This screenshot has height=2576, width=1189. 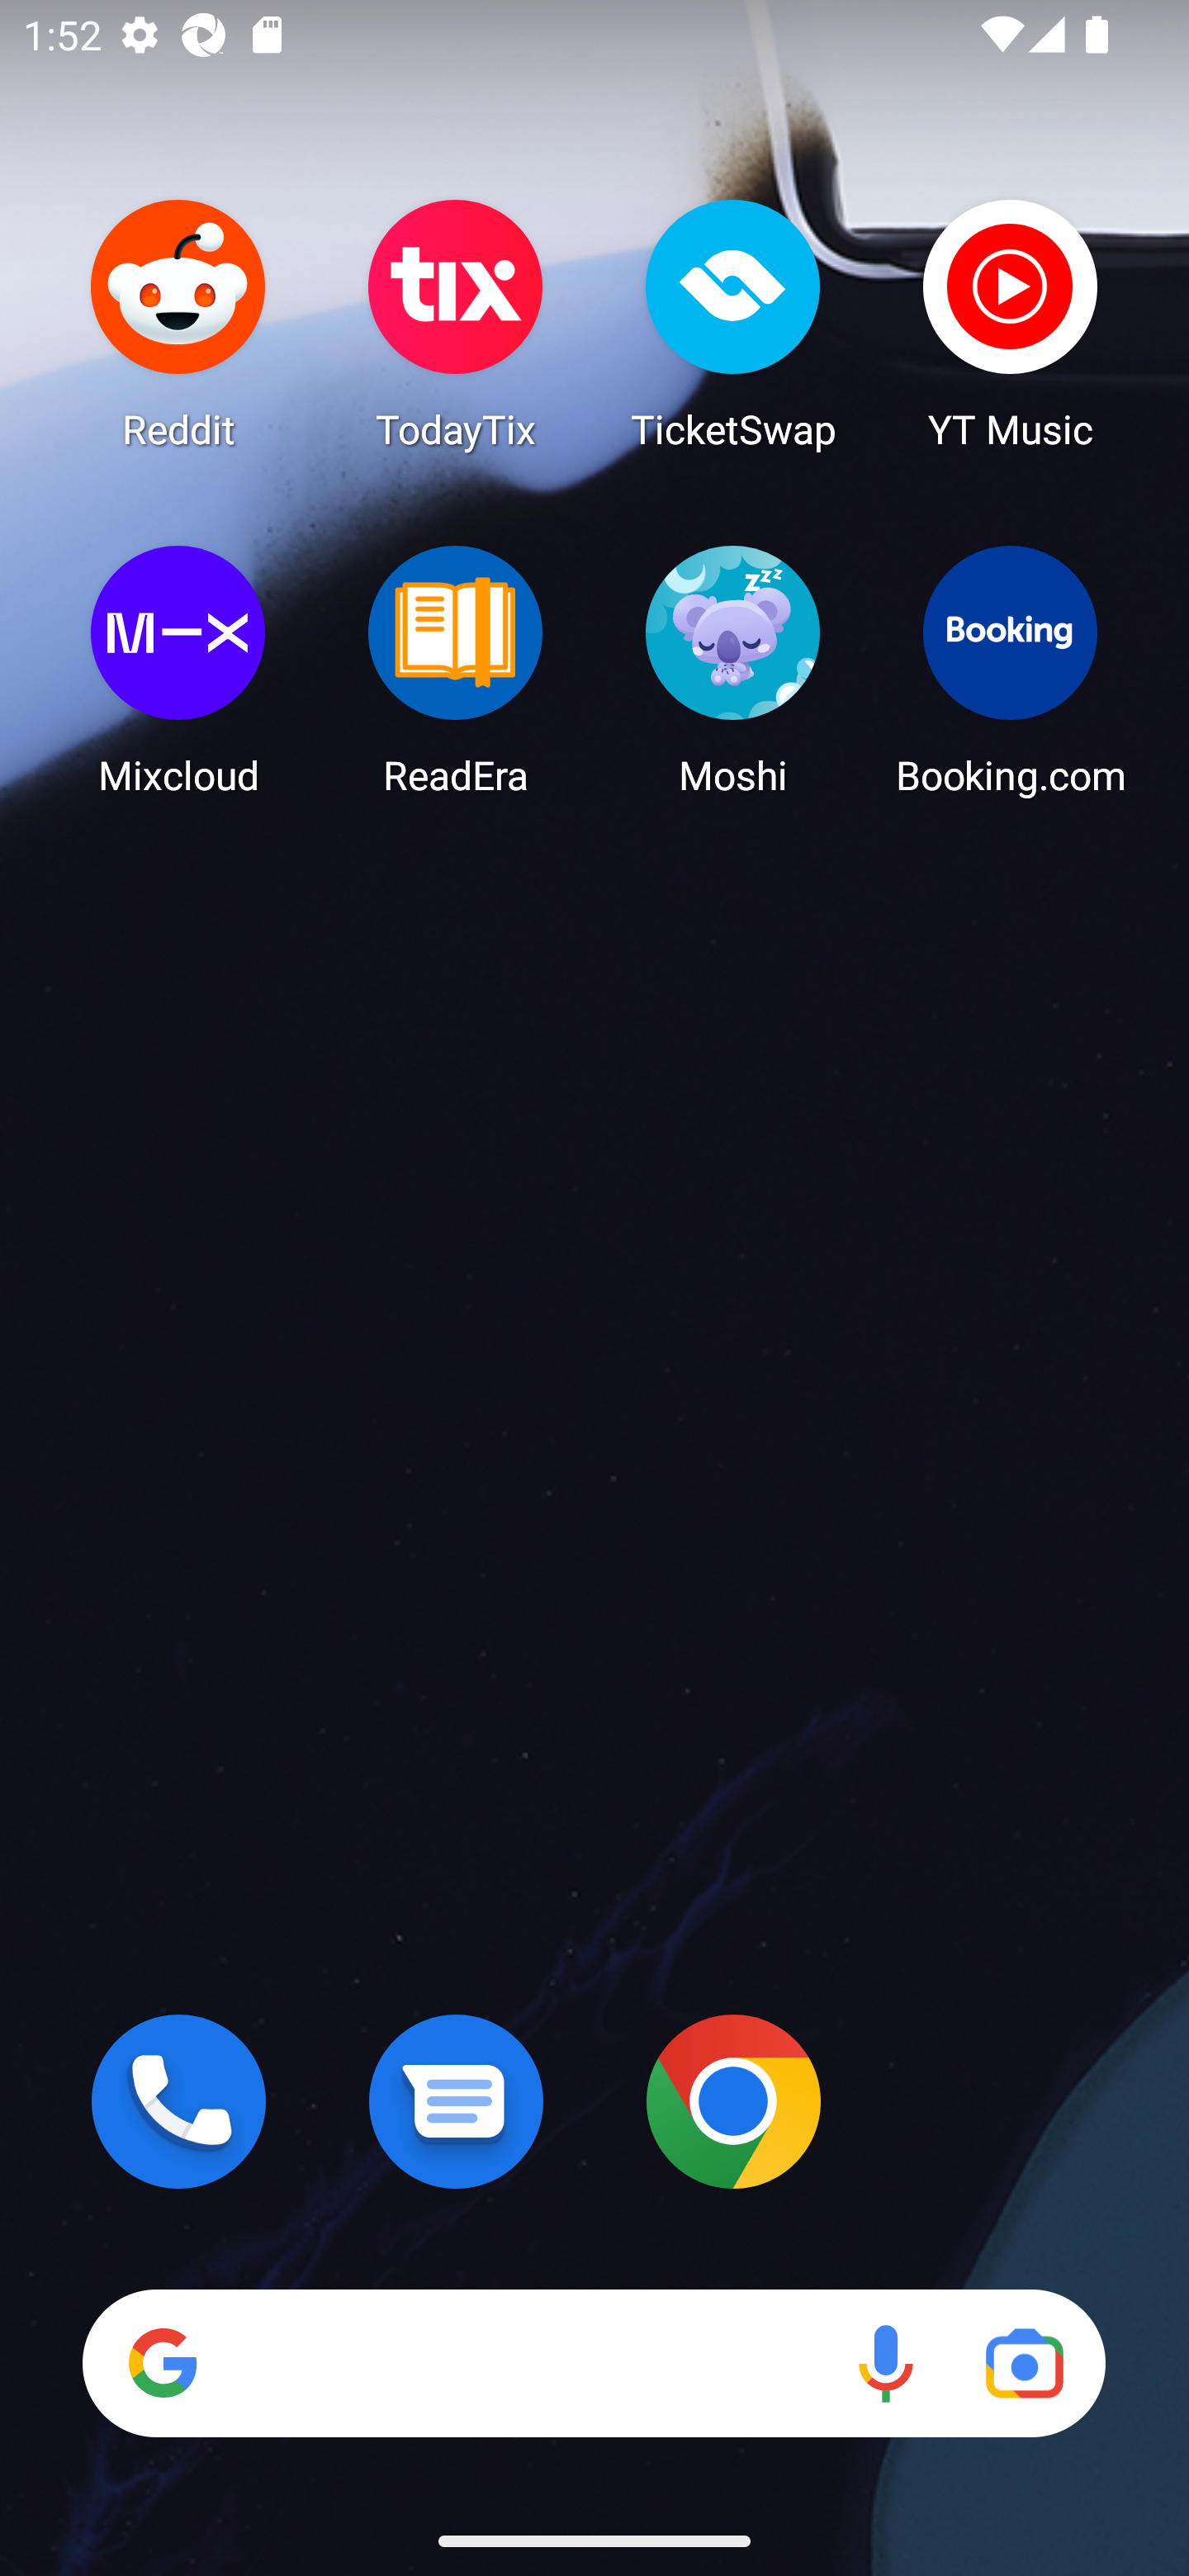 What do you see at coordinates (1024, 2363) in the screenshot?
I see `Google Lens` at bounding box center [1024, 2363].